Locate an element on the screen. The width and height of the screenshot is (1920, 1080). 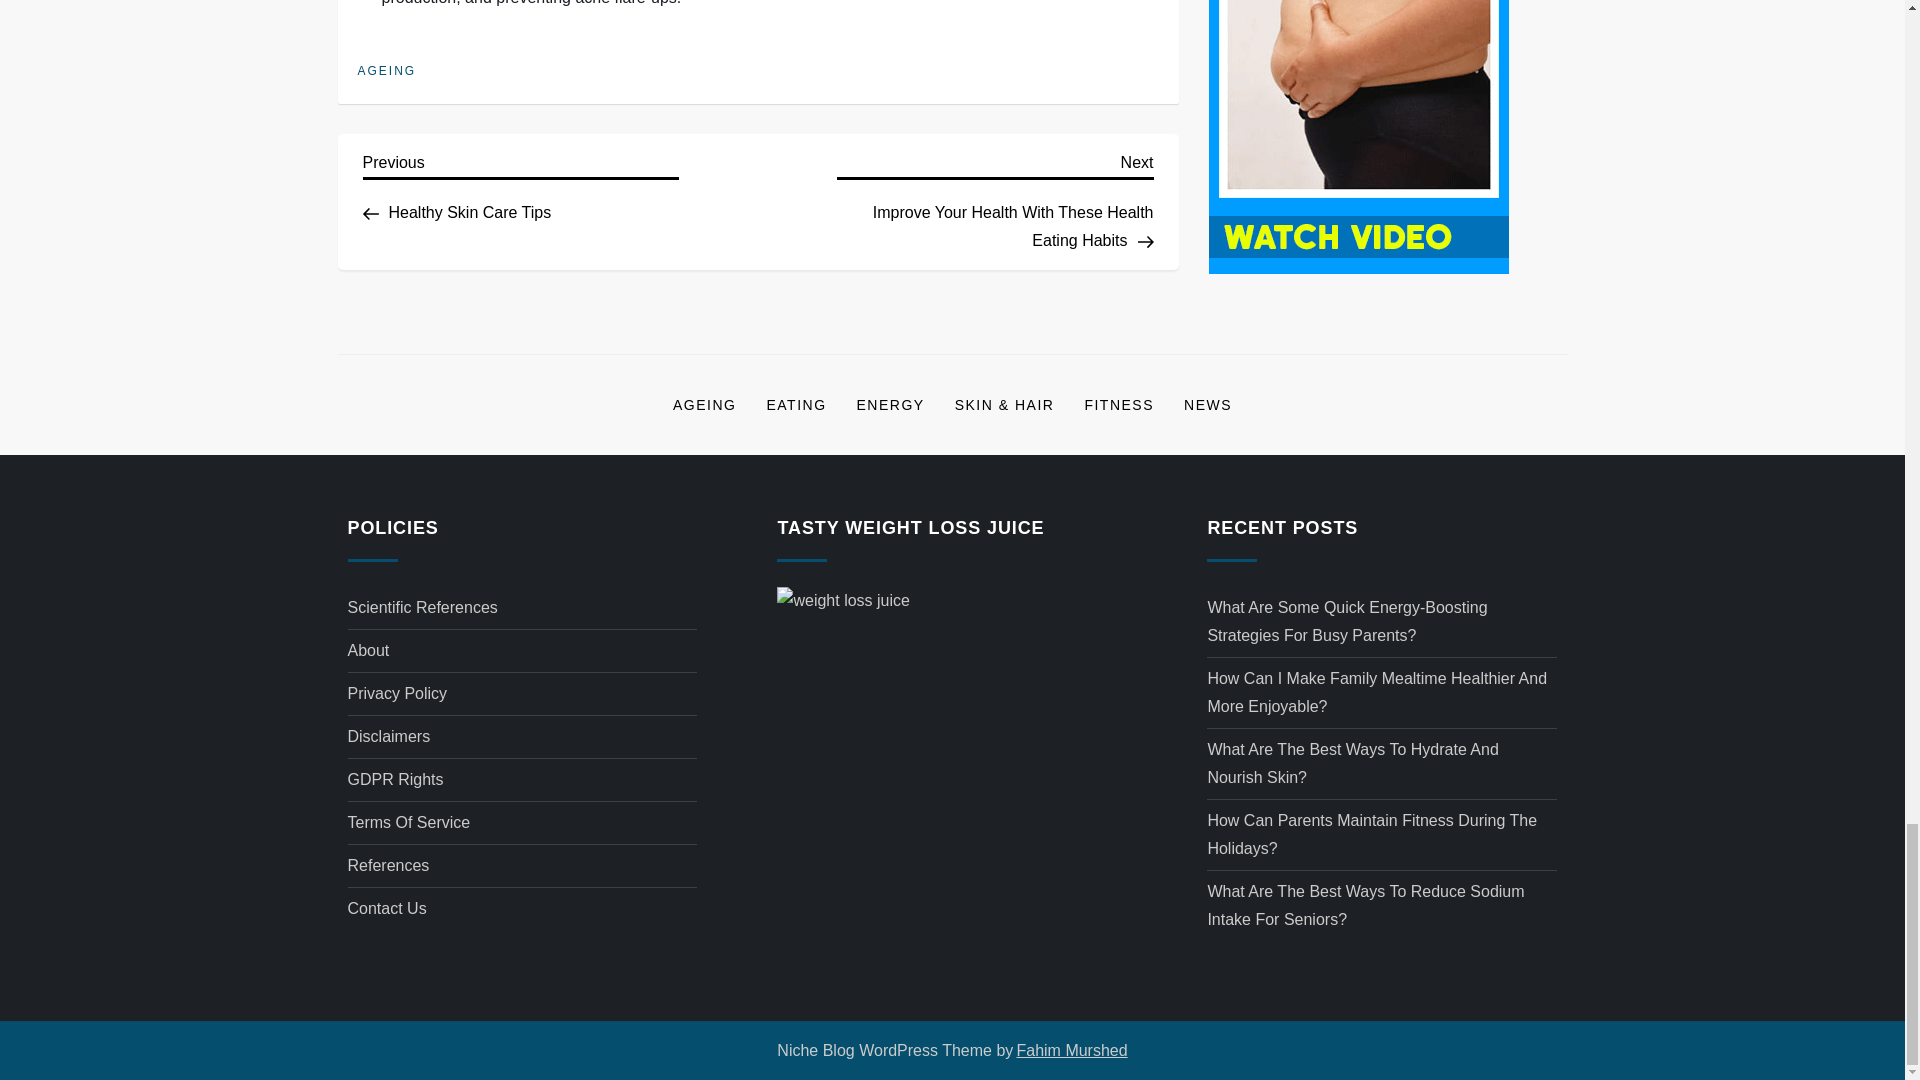
Scientific References is located at coordinates (422, 608).